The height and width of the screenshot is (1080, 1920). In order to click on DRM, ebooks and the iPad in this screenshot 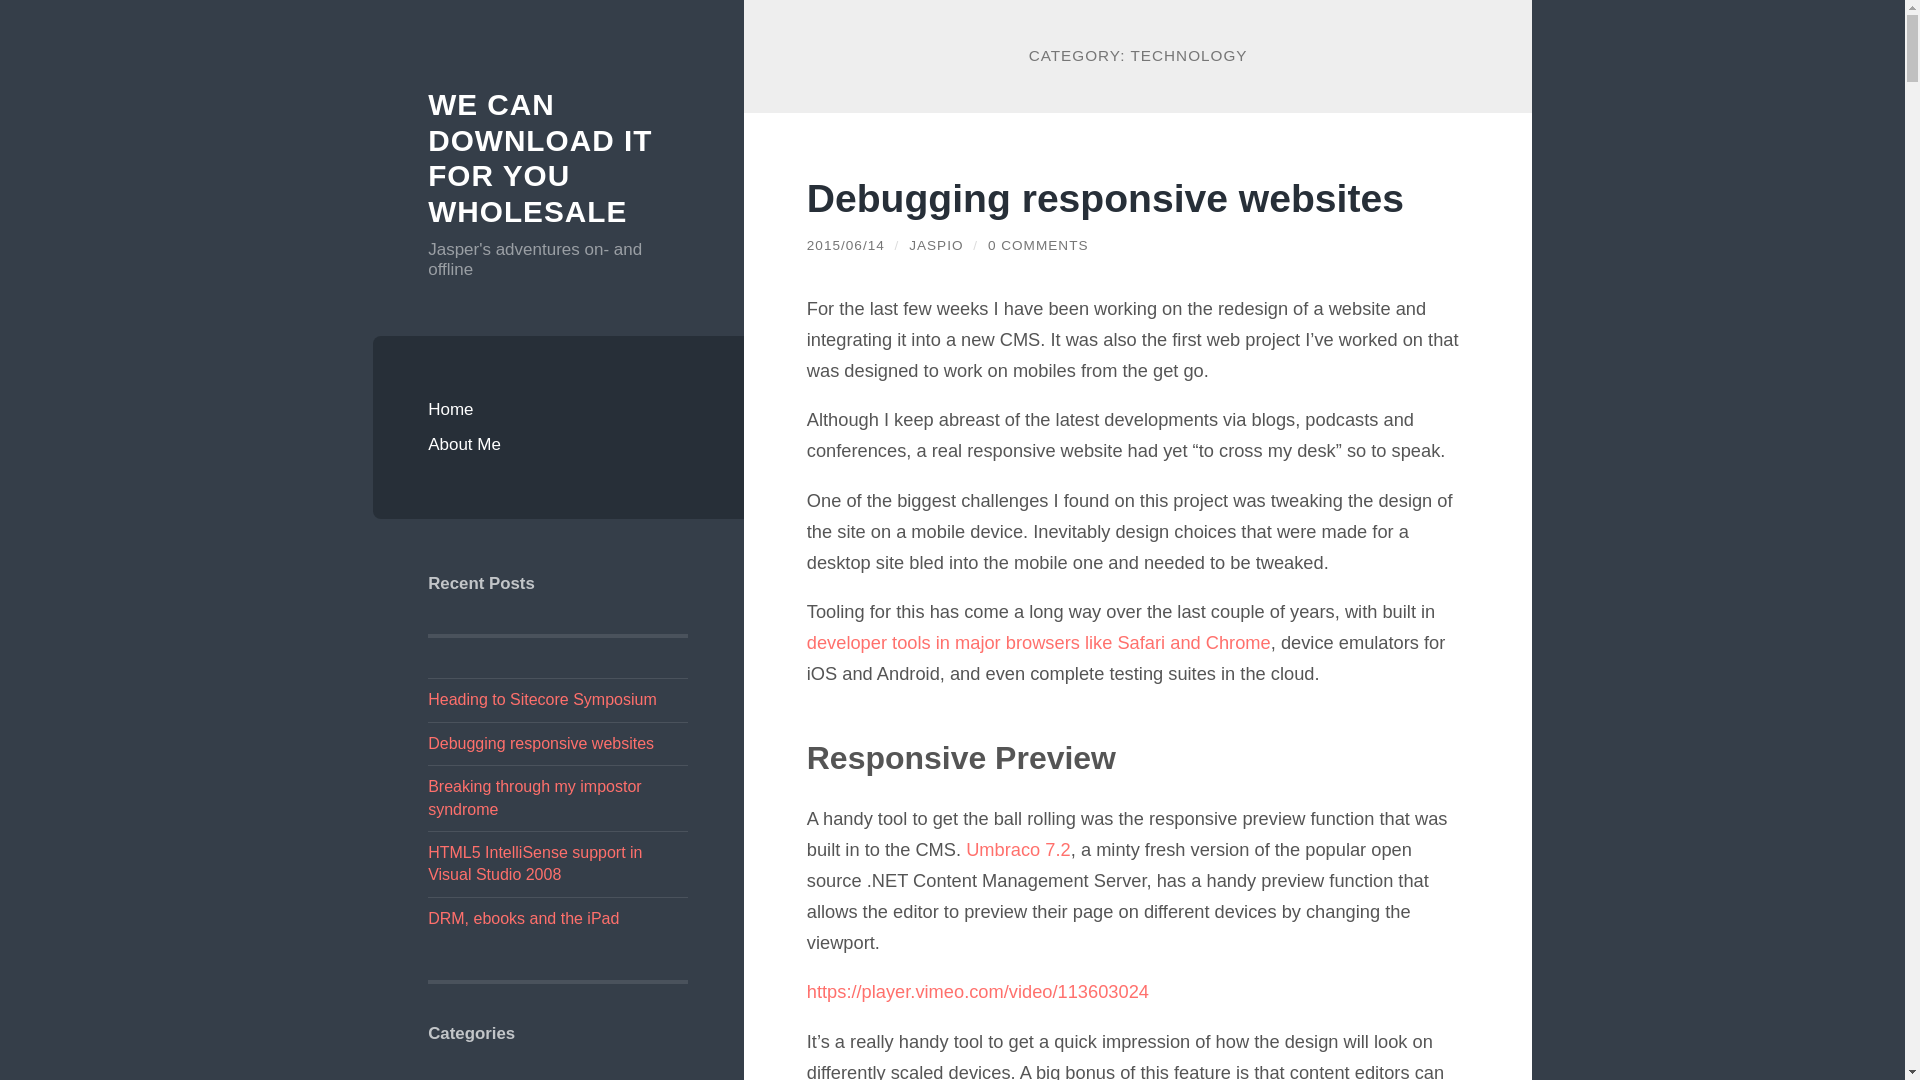, I will do `click(523, 918)`.